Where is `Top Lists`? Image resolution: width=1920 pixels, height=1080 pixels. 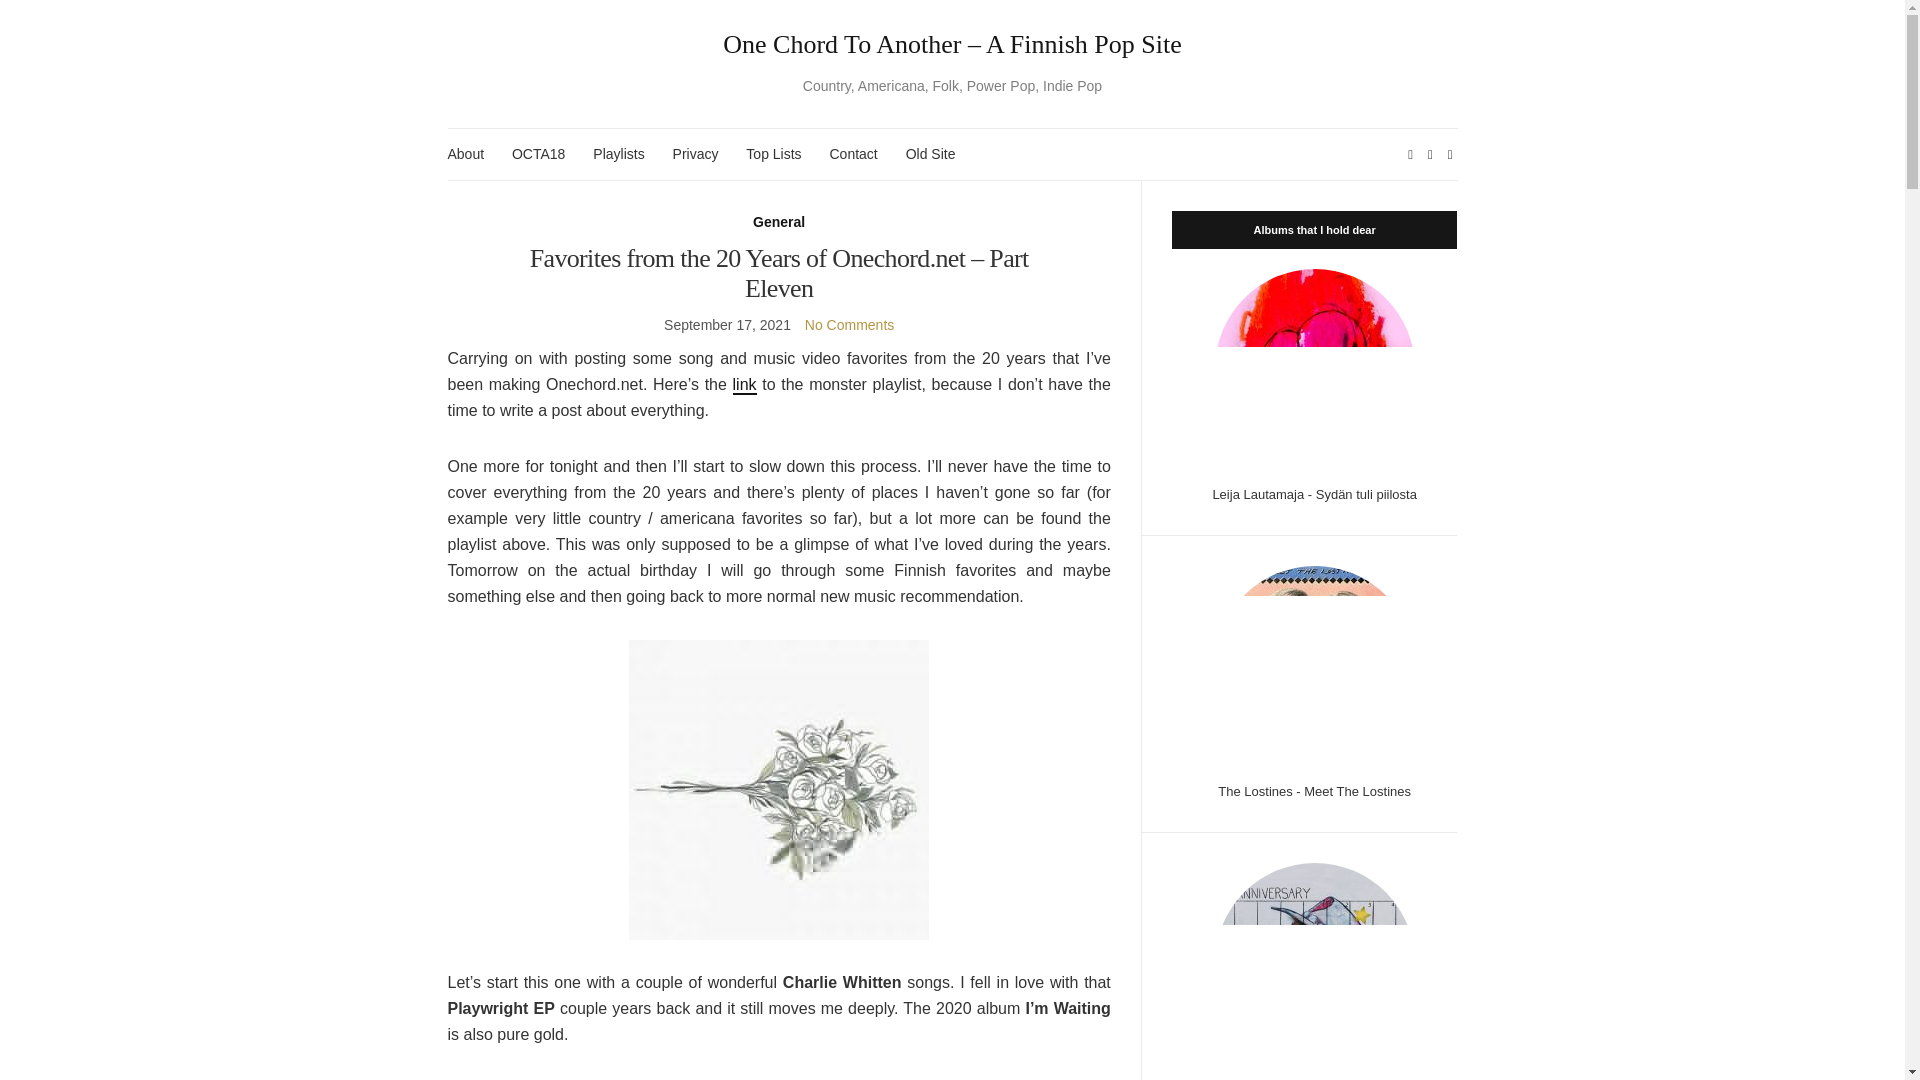 Top Lists is located at coordinates (773, 154).